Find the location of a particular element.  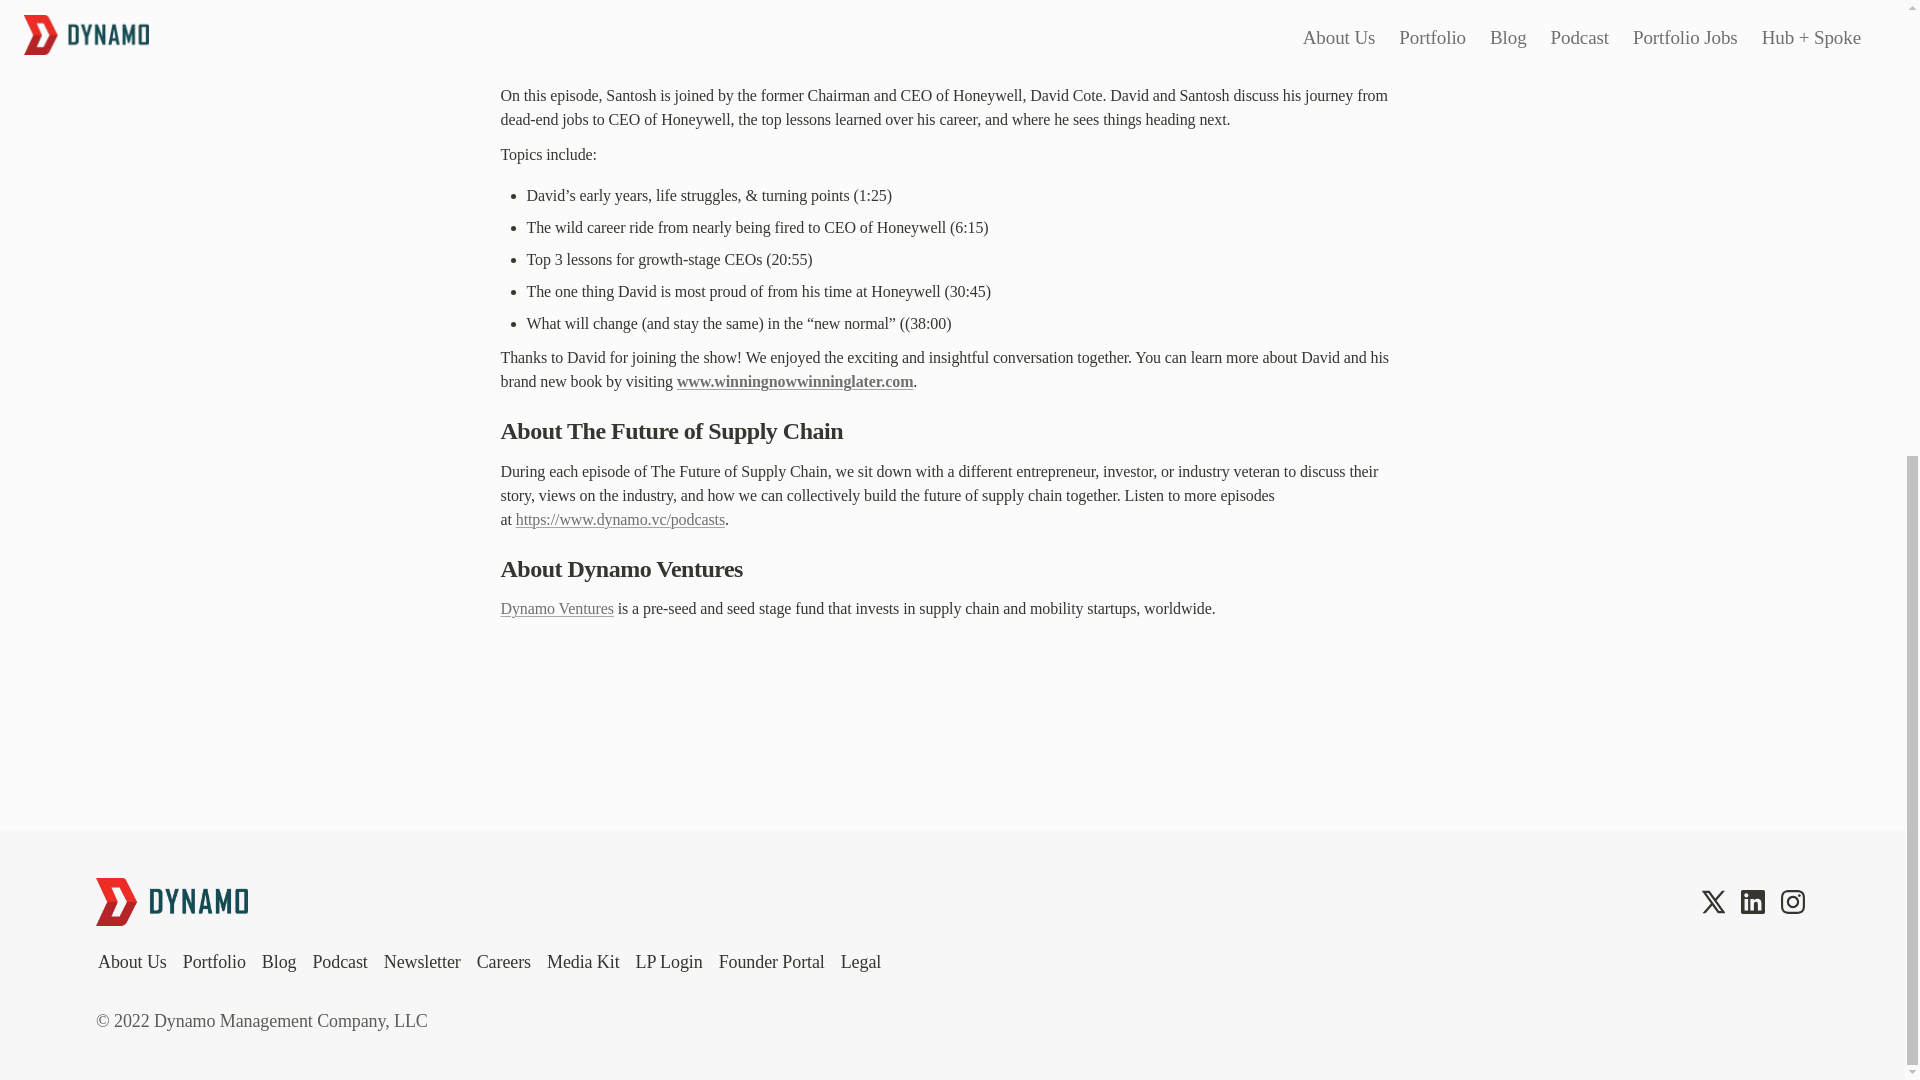

Portfolio is located at coordinates (214, 962).